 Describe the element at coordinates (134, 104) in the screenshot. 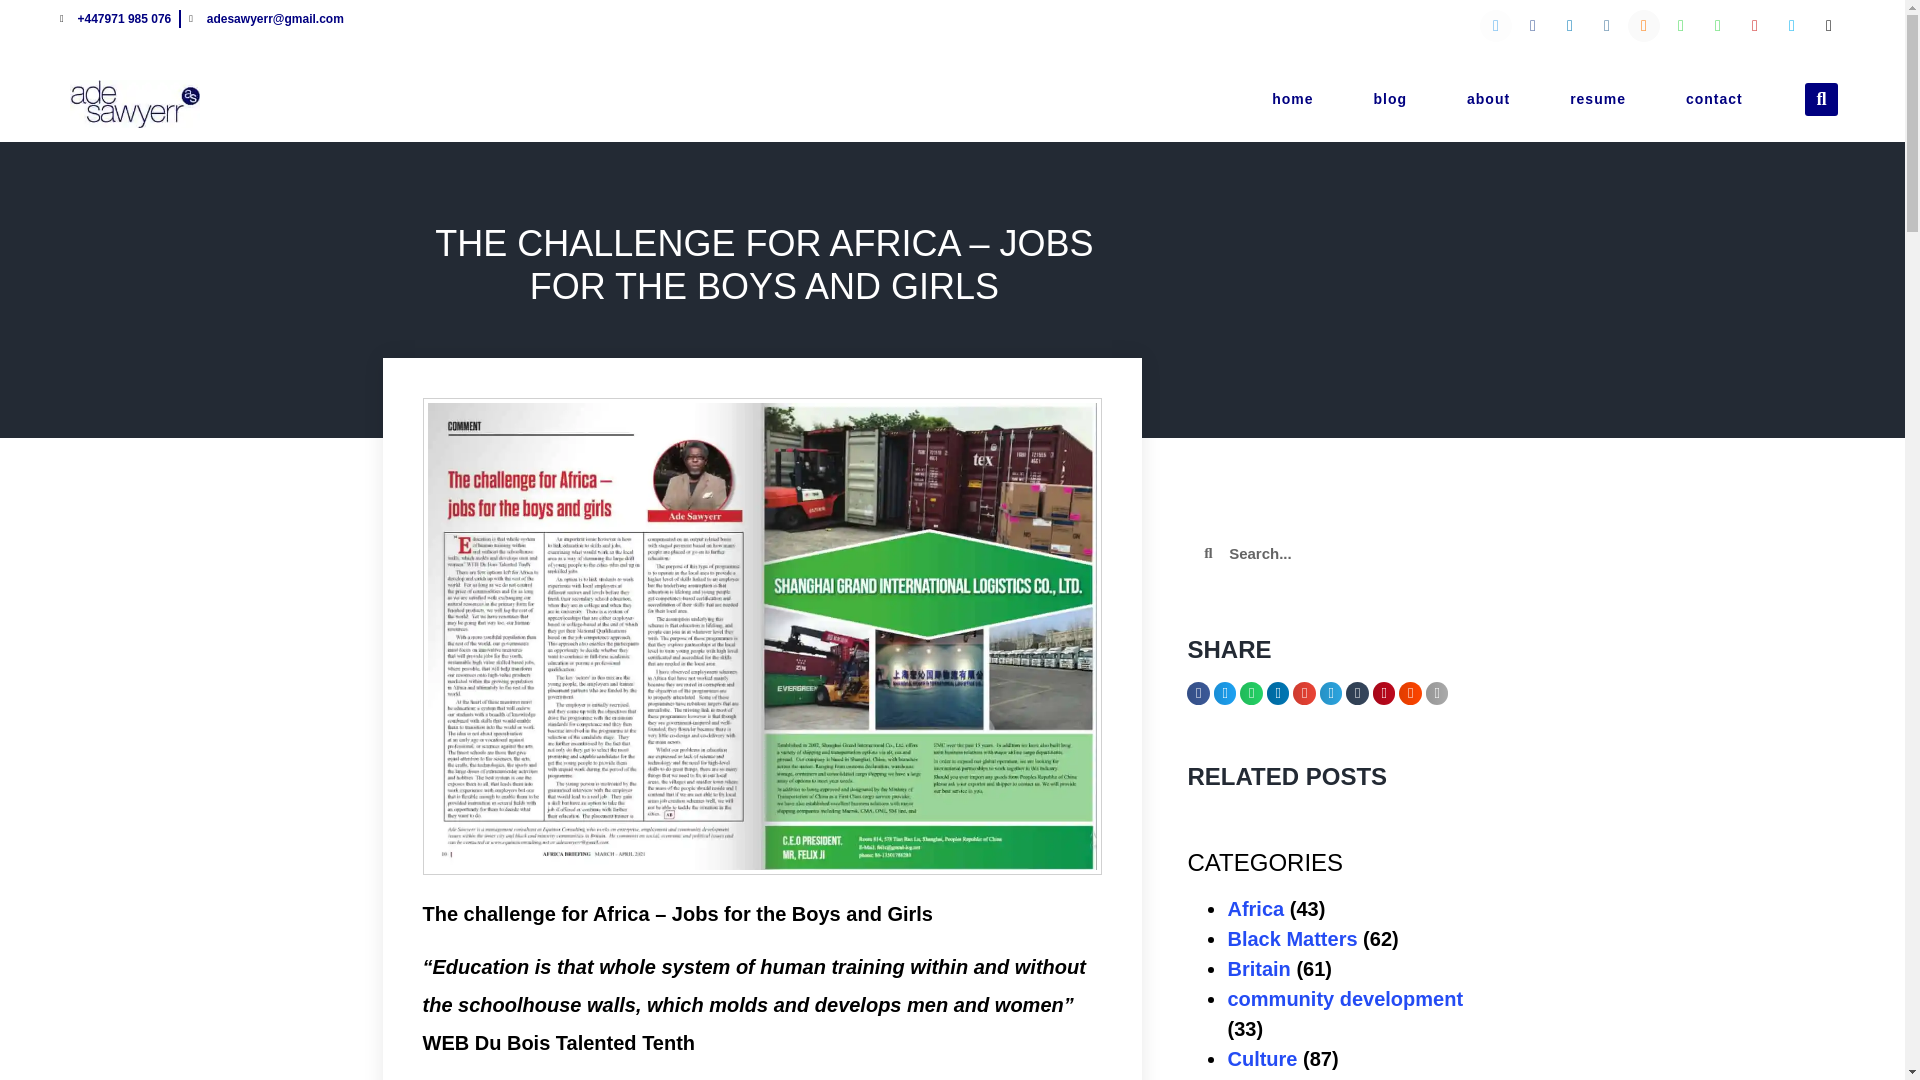

I see `adesawyerr-logo-1` at that location.